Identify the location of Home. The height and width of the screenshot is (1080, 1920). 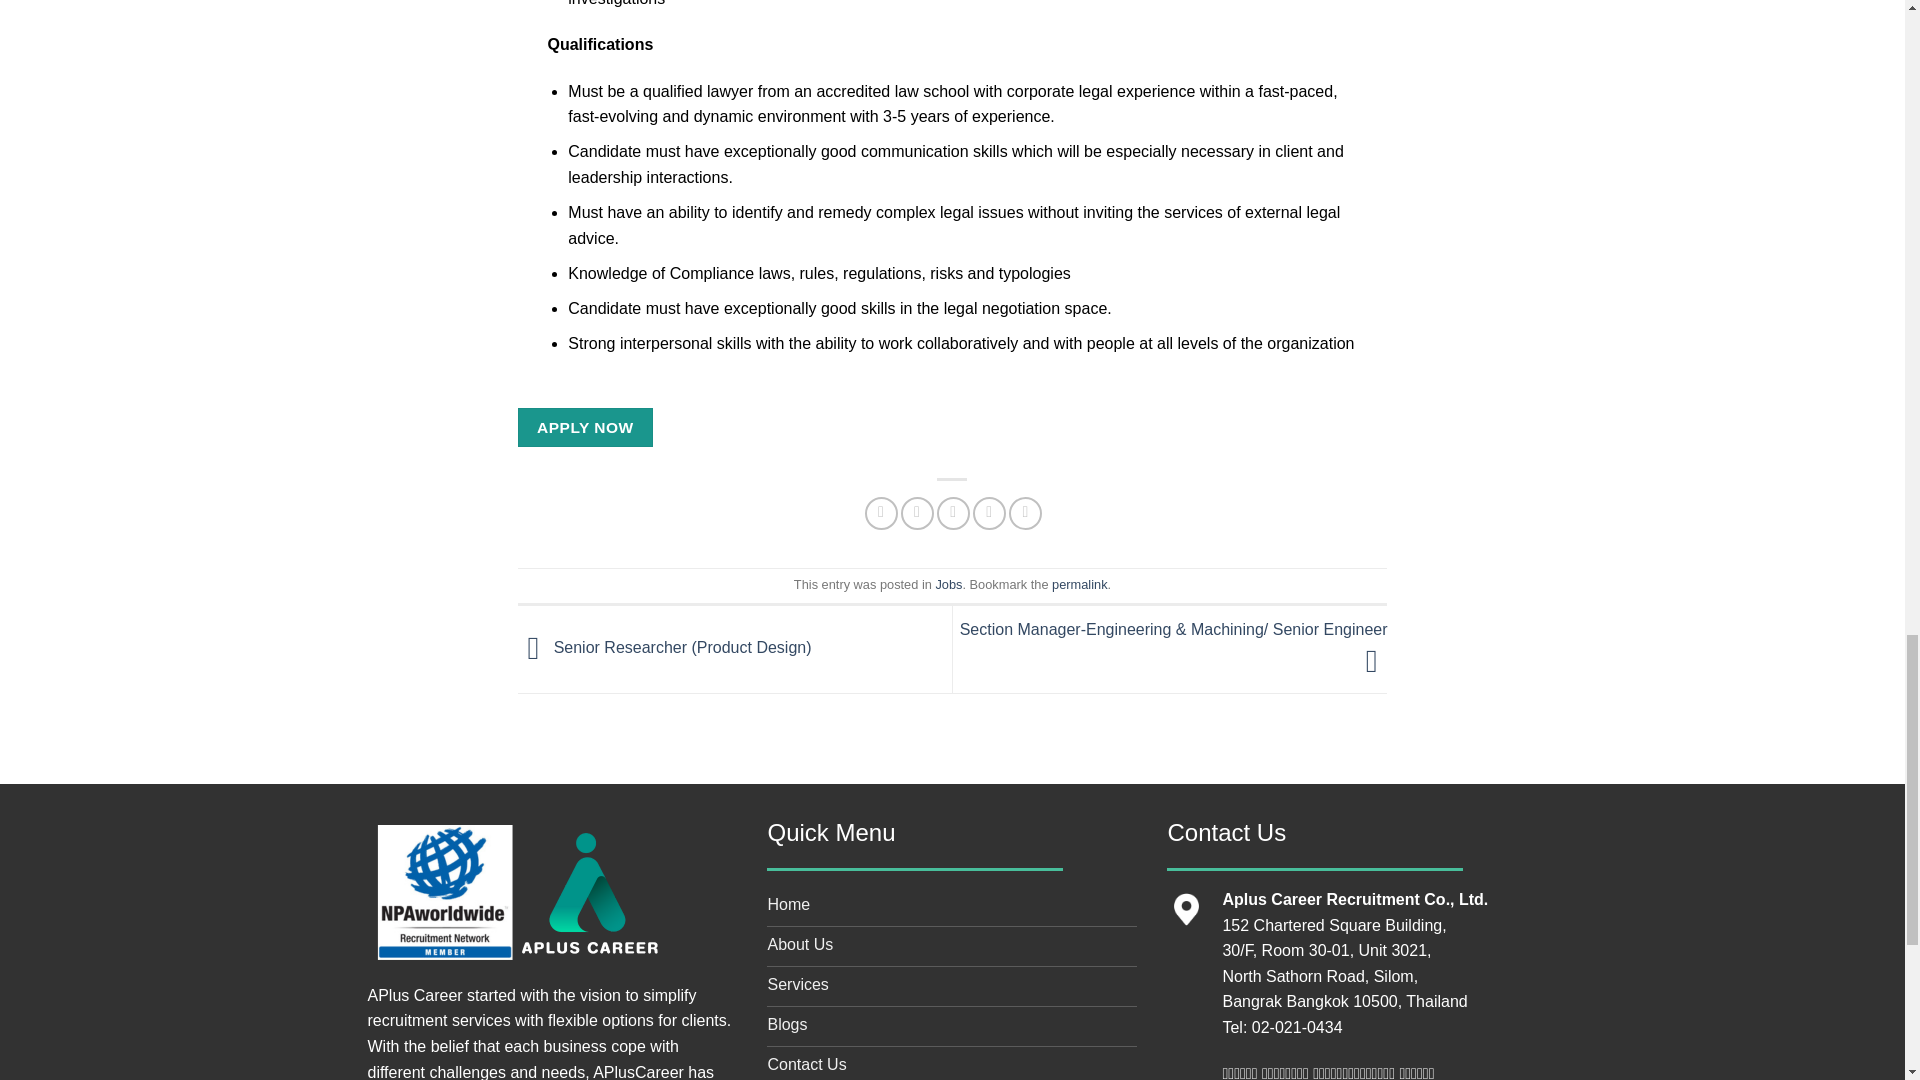
(951, 906).